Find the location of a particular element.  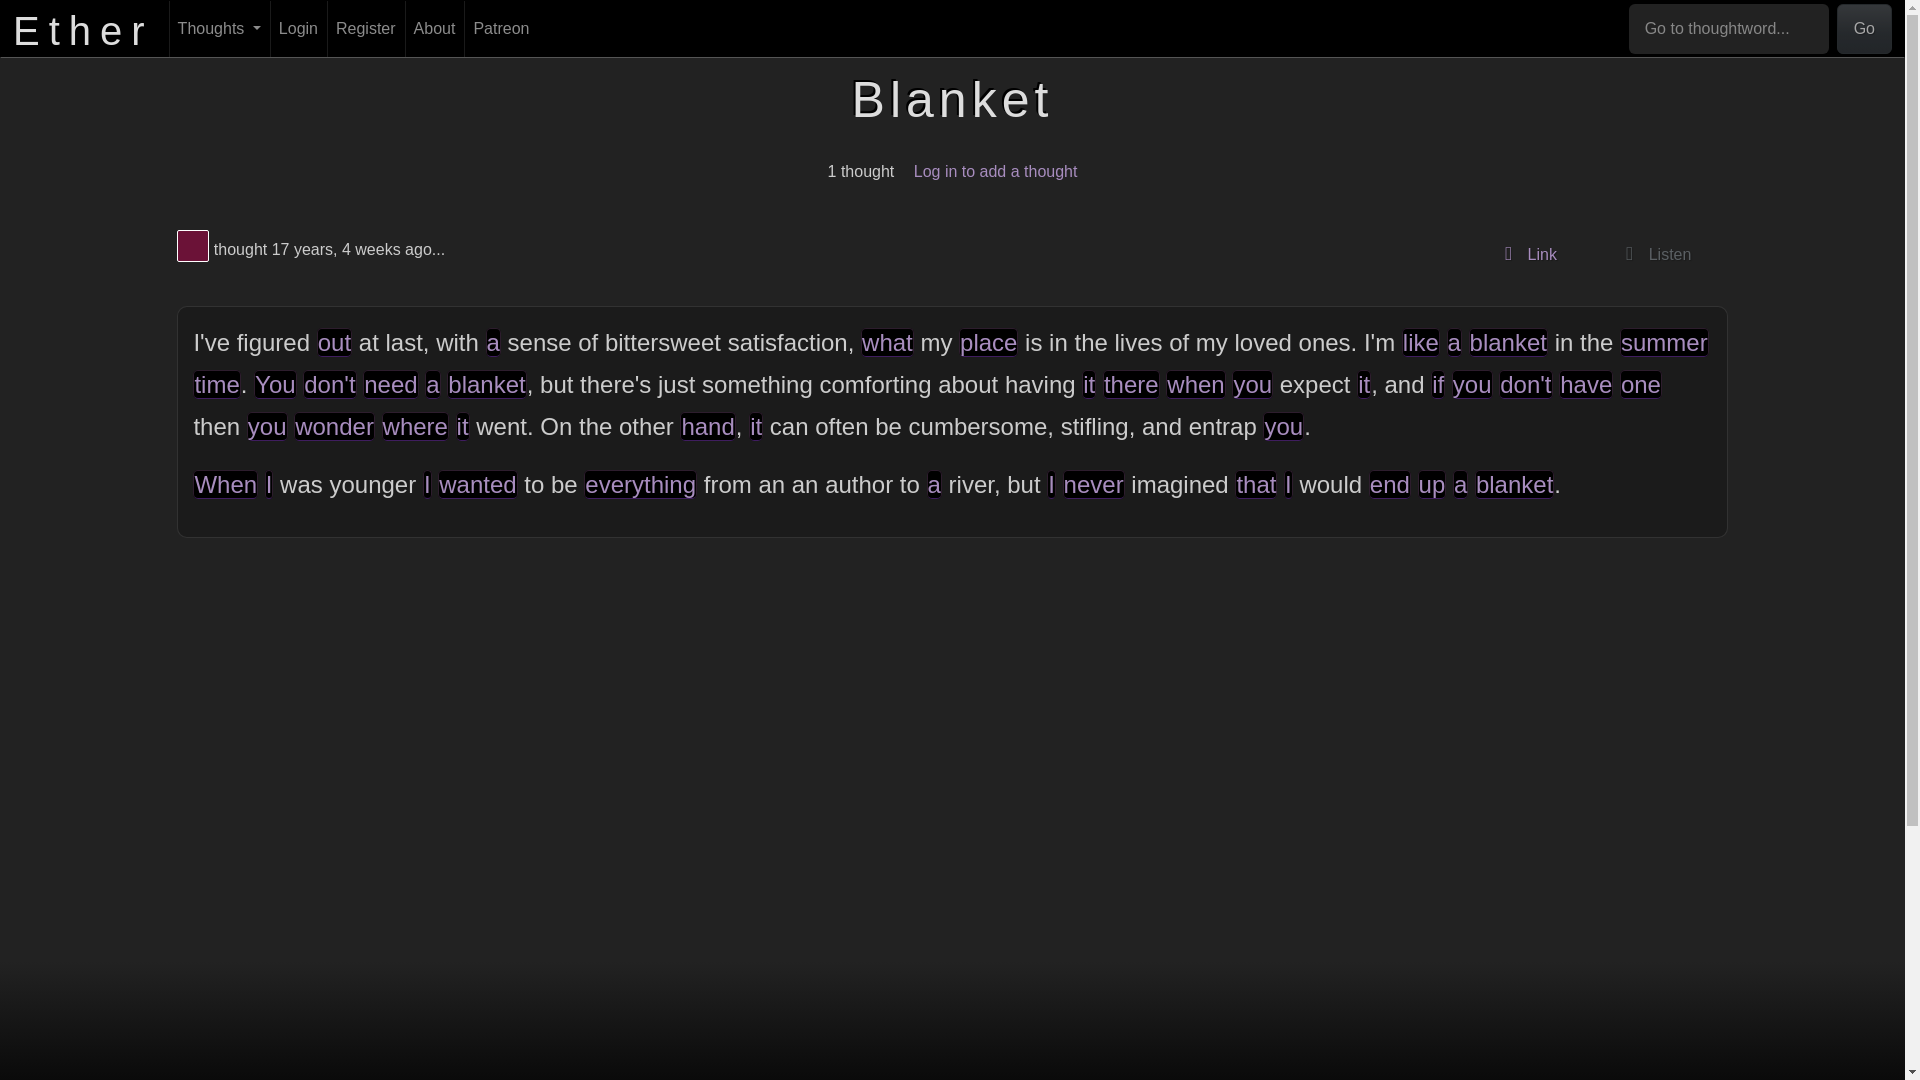

when is located at coordinates (1194, 384).